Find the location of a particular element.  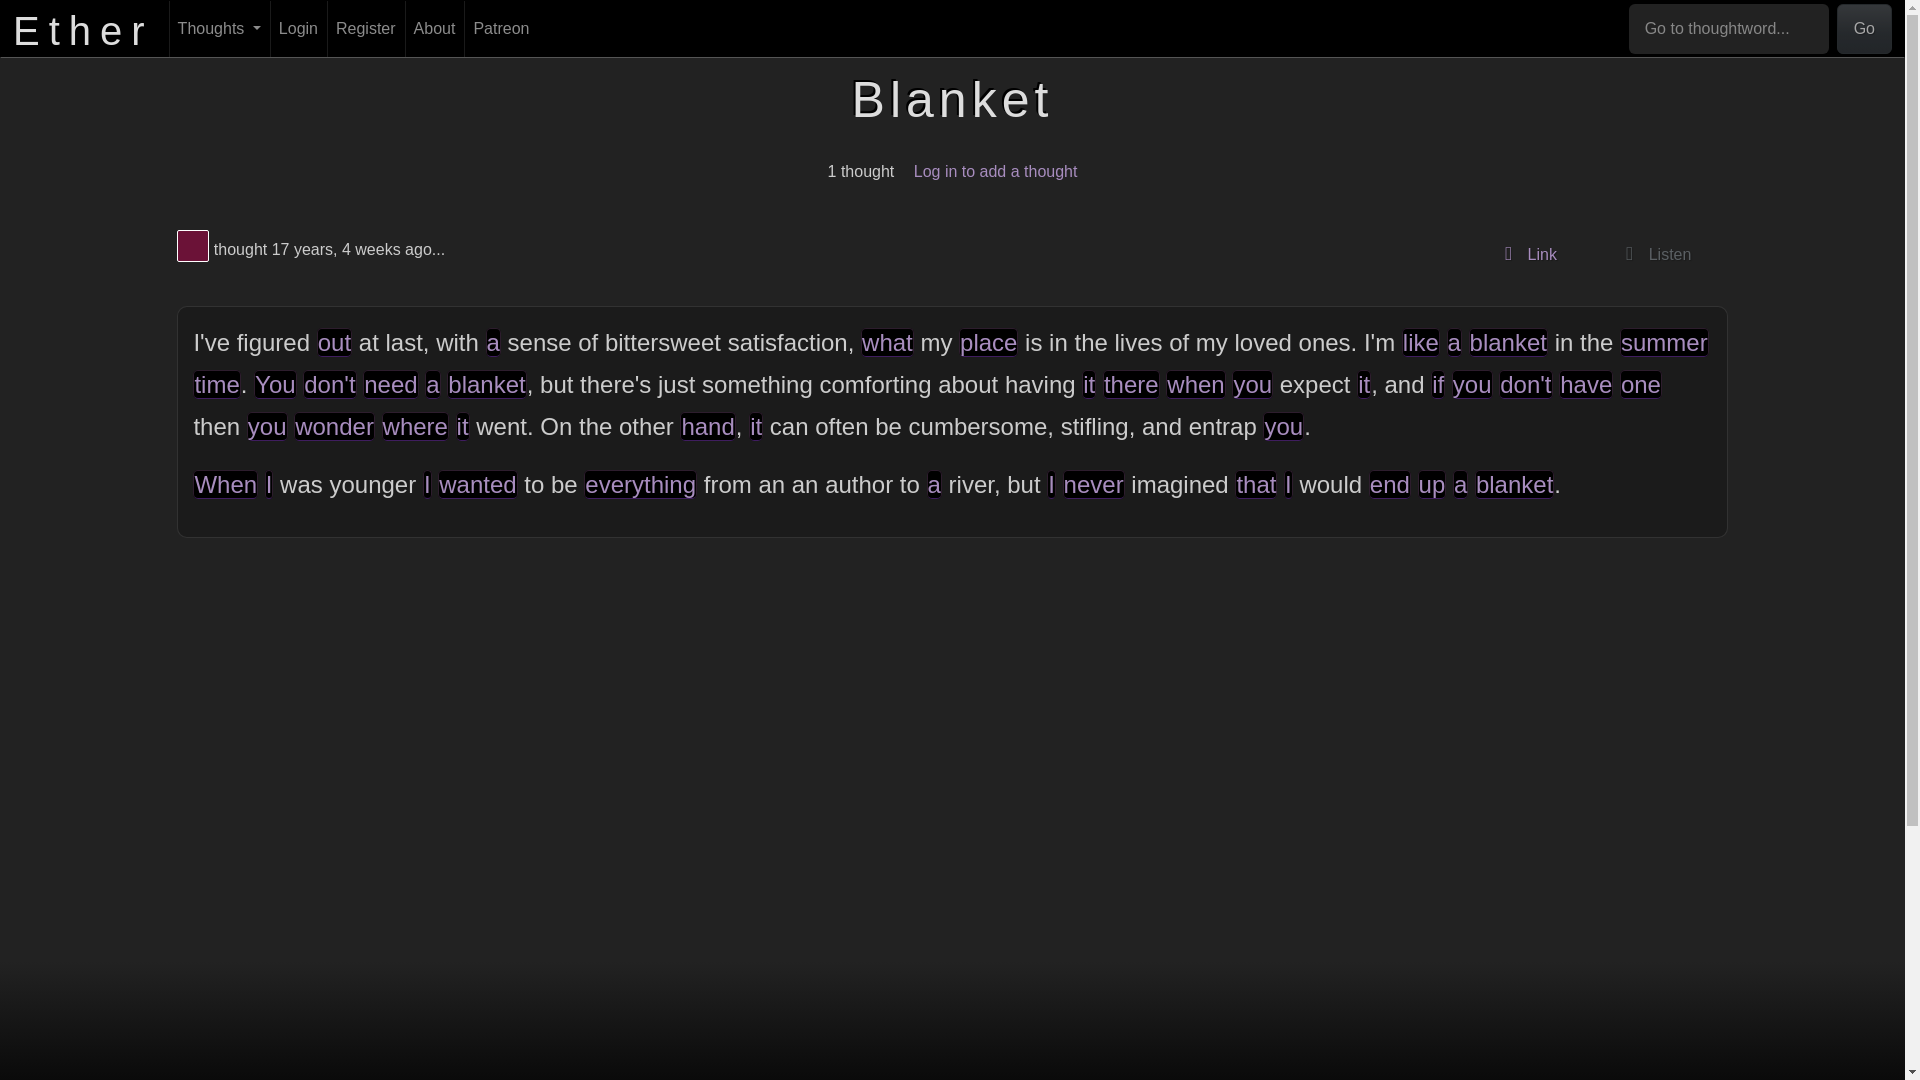

when is located at coordinates (1194, 384).